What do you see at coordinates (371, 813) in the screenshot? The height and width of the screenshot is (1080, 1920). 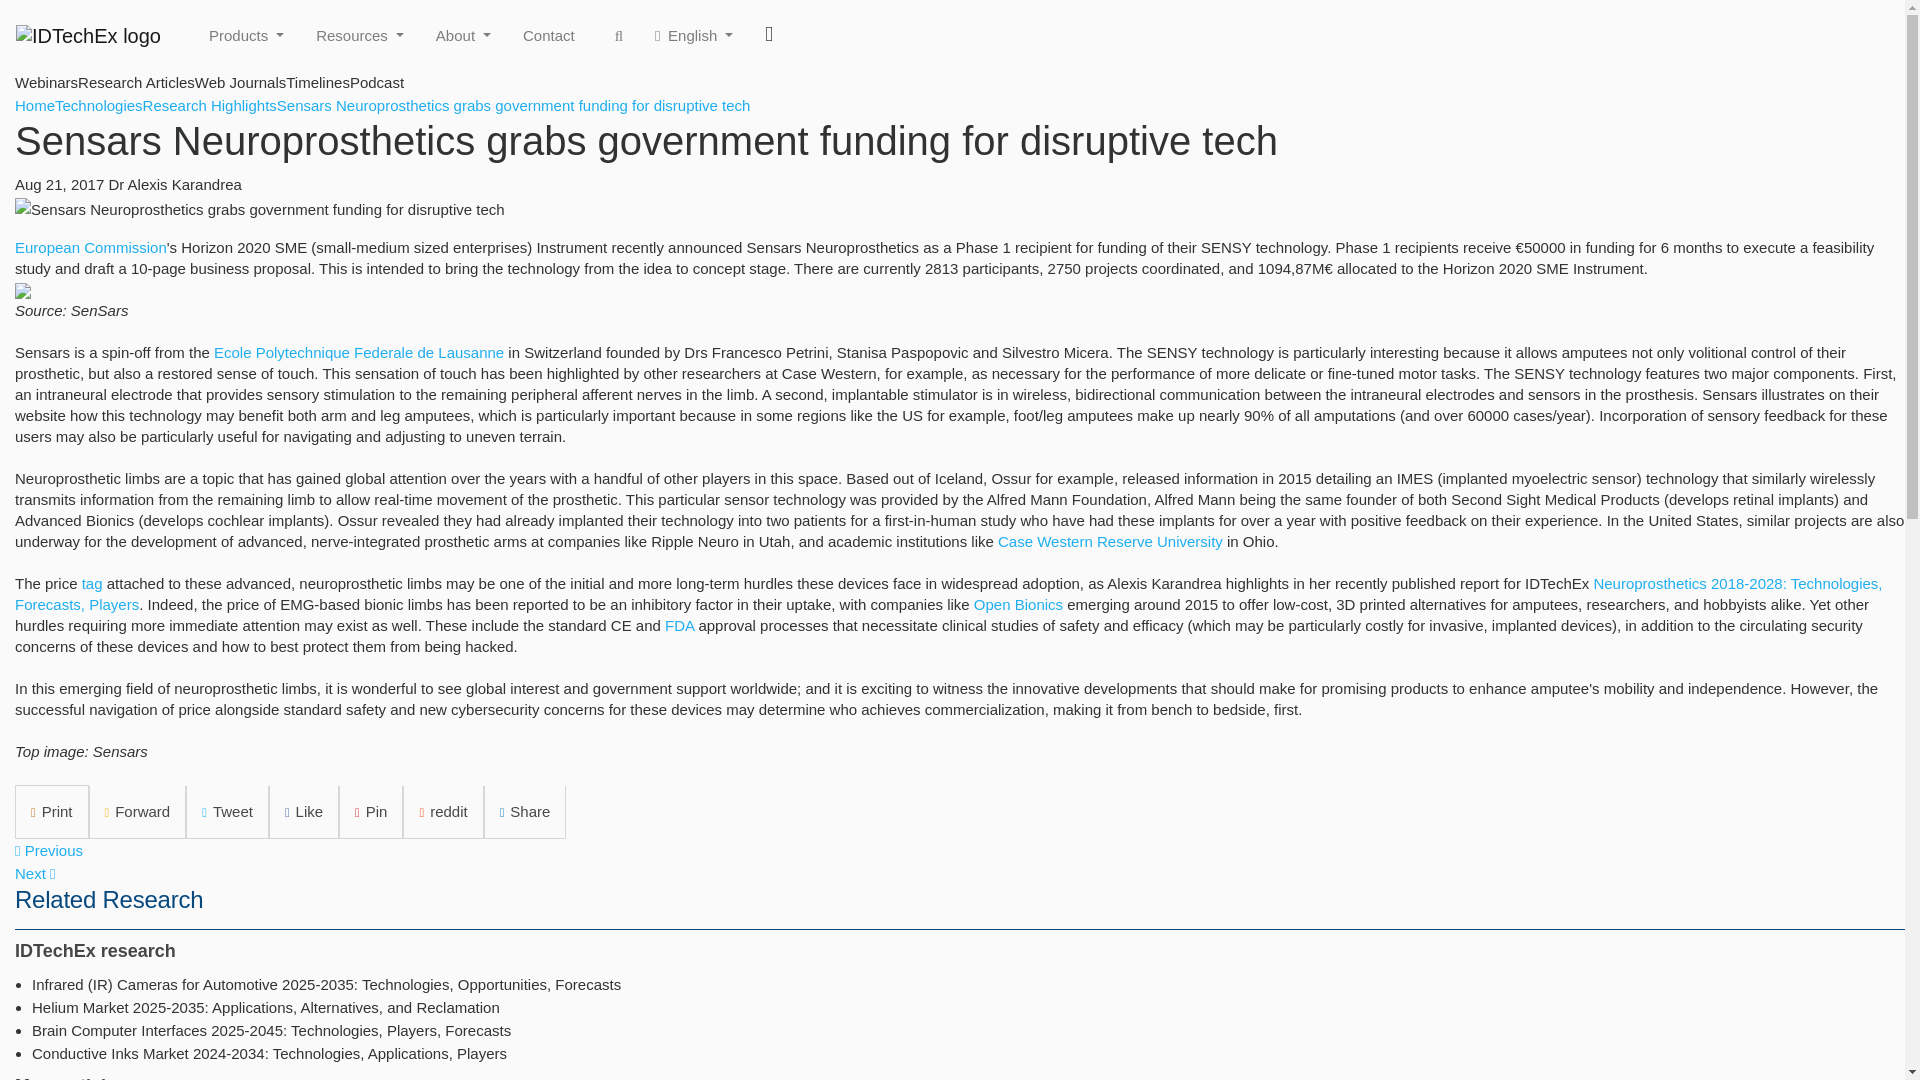 I see `Share on Pinterest` at bounding box center [371, 813].